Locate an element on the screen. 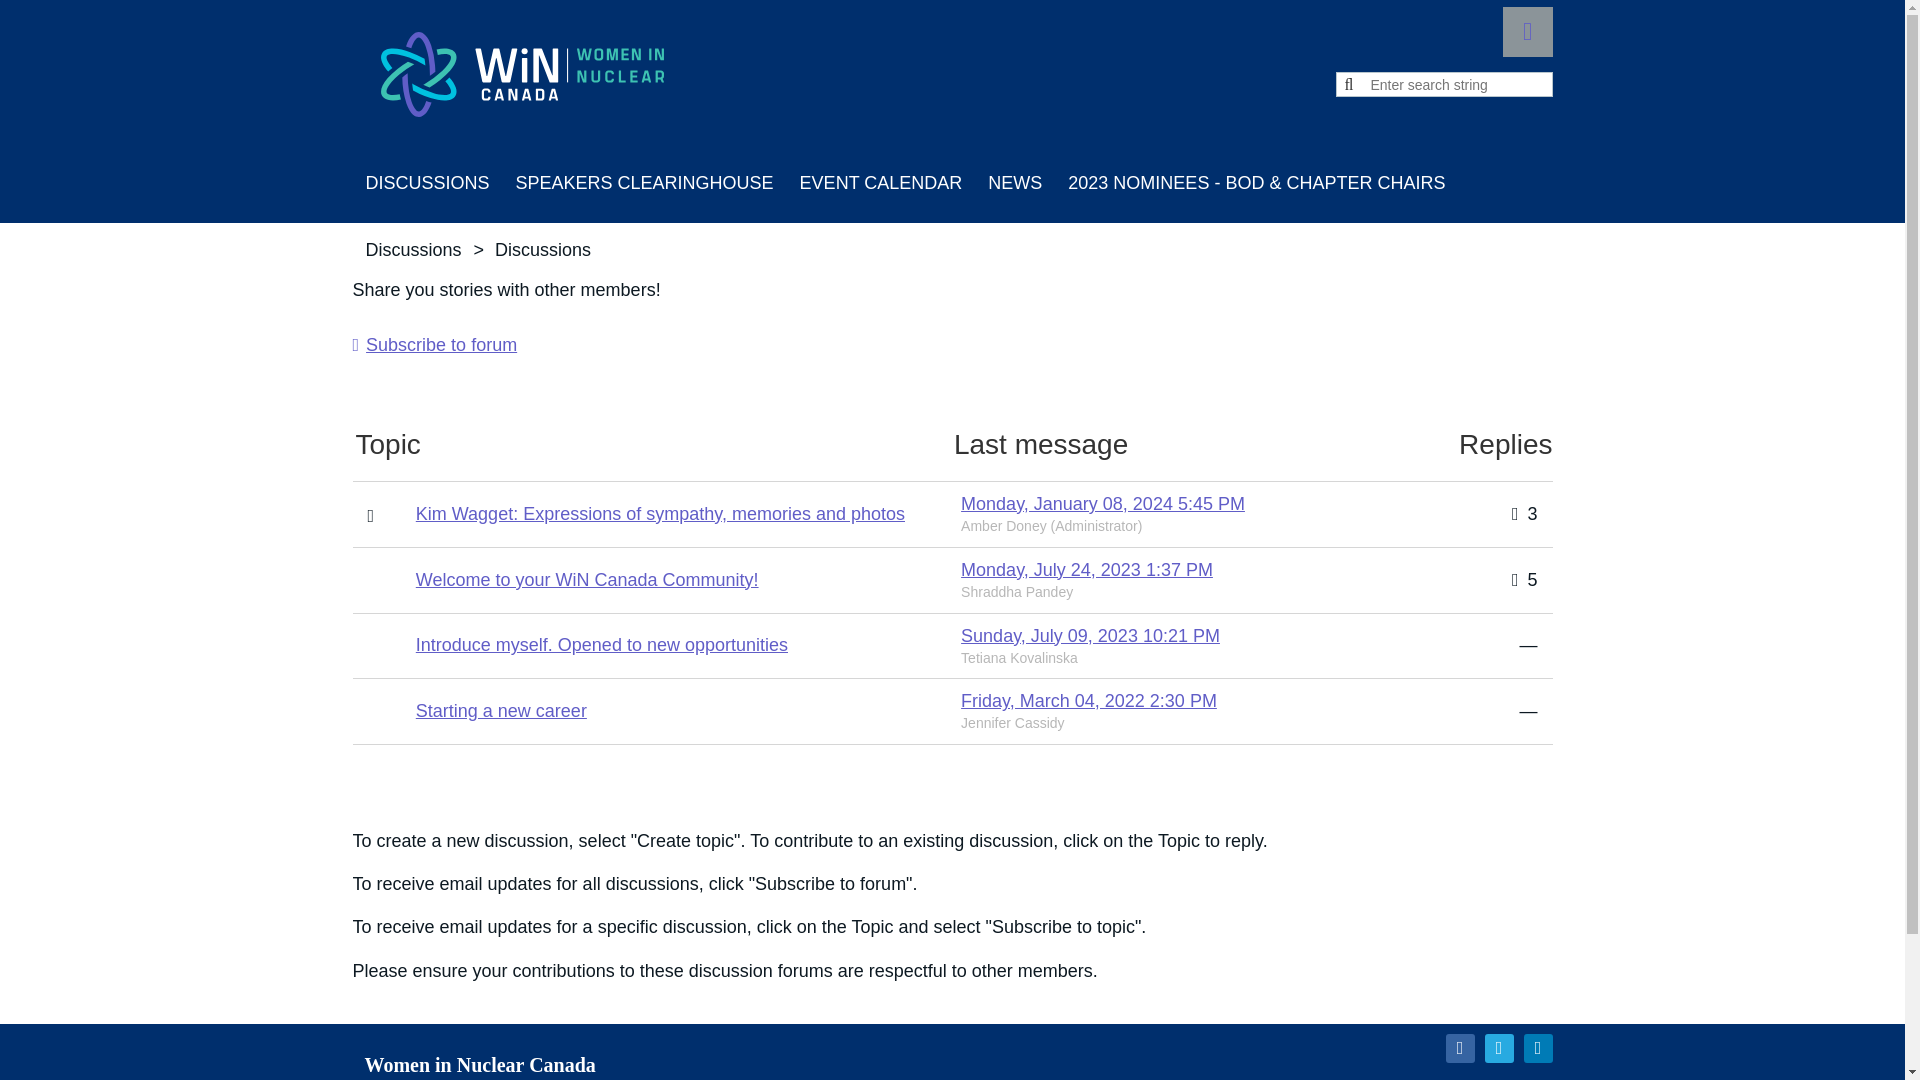  Monday, July 24, 2023 1:37 PM is located at coordinates (1087, 570).